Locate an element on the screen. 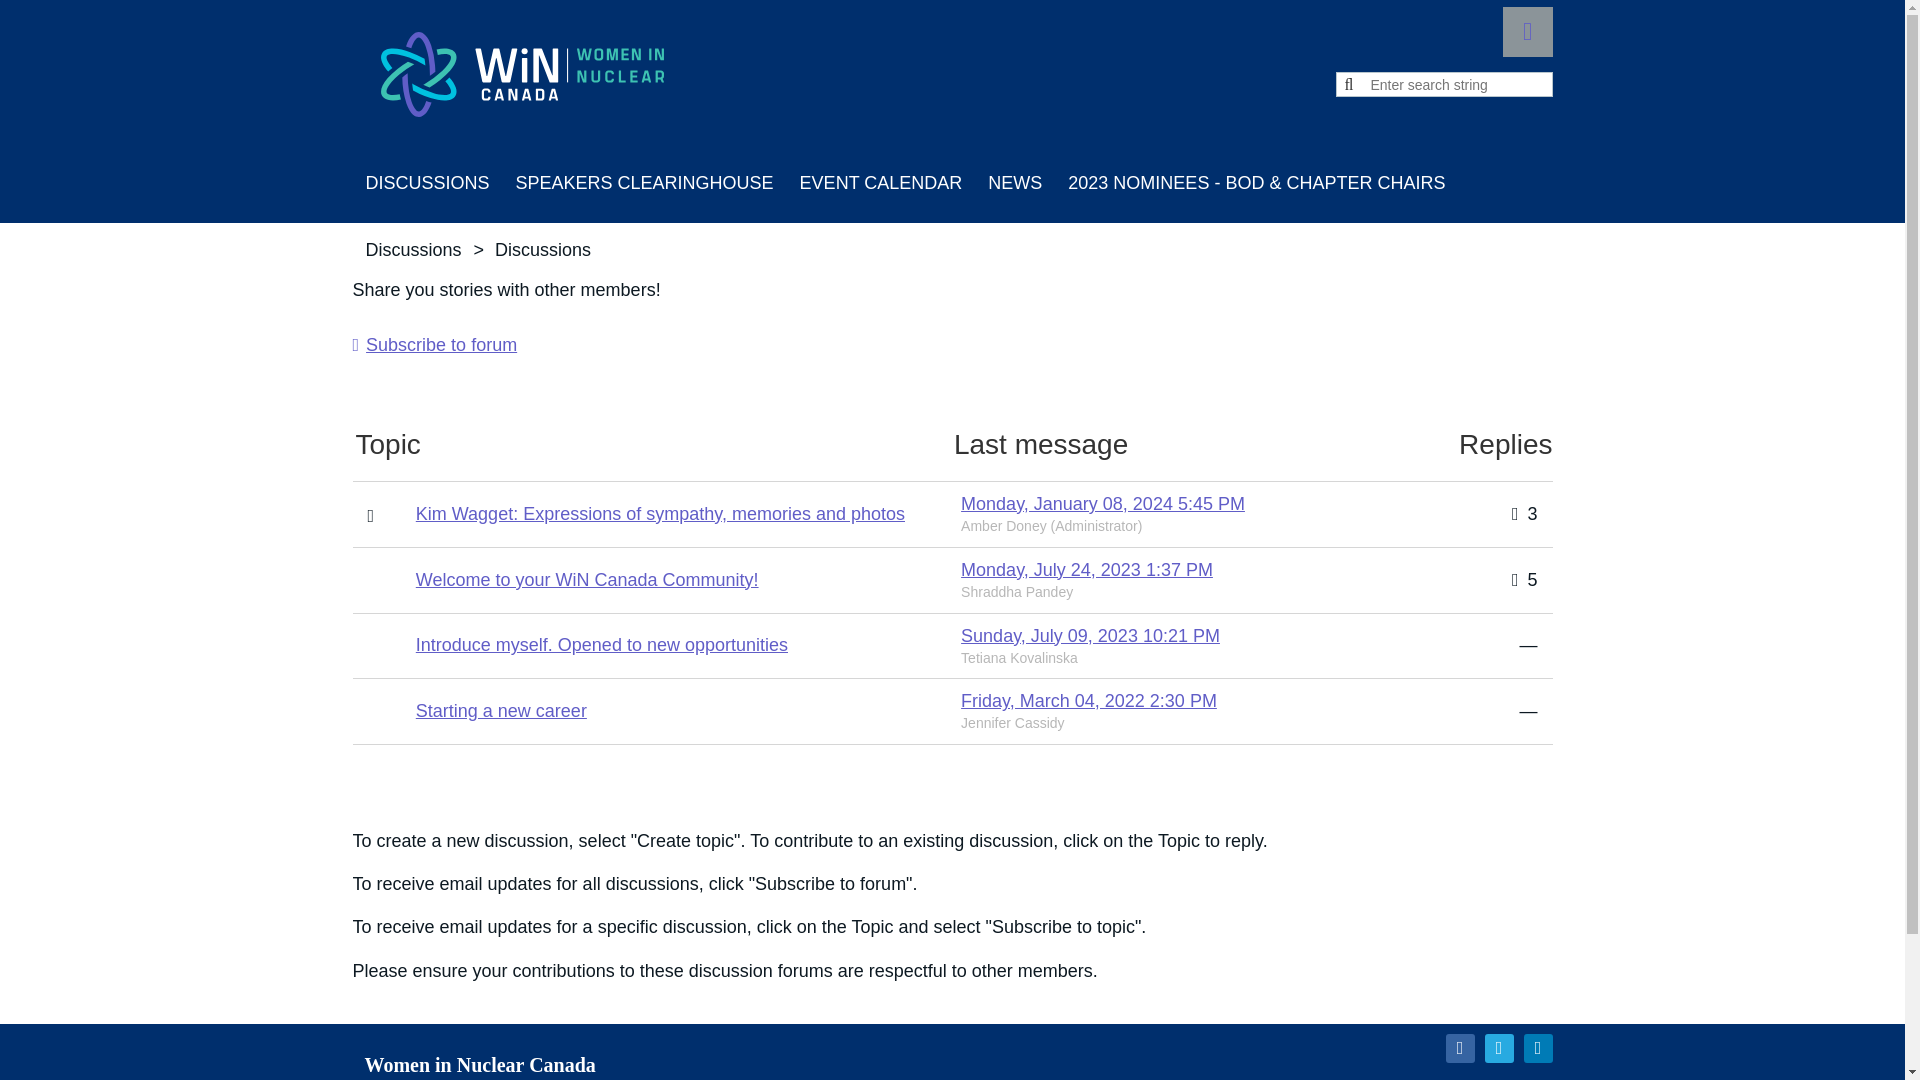  Monday, July 24, 2023 1:37 PM is located at coordinates (1087, 570).